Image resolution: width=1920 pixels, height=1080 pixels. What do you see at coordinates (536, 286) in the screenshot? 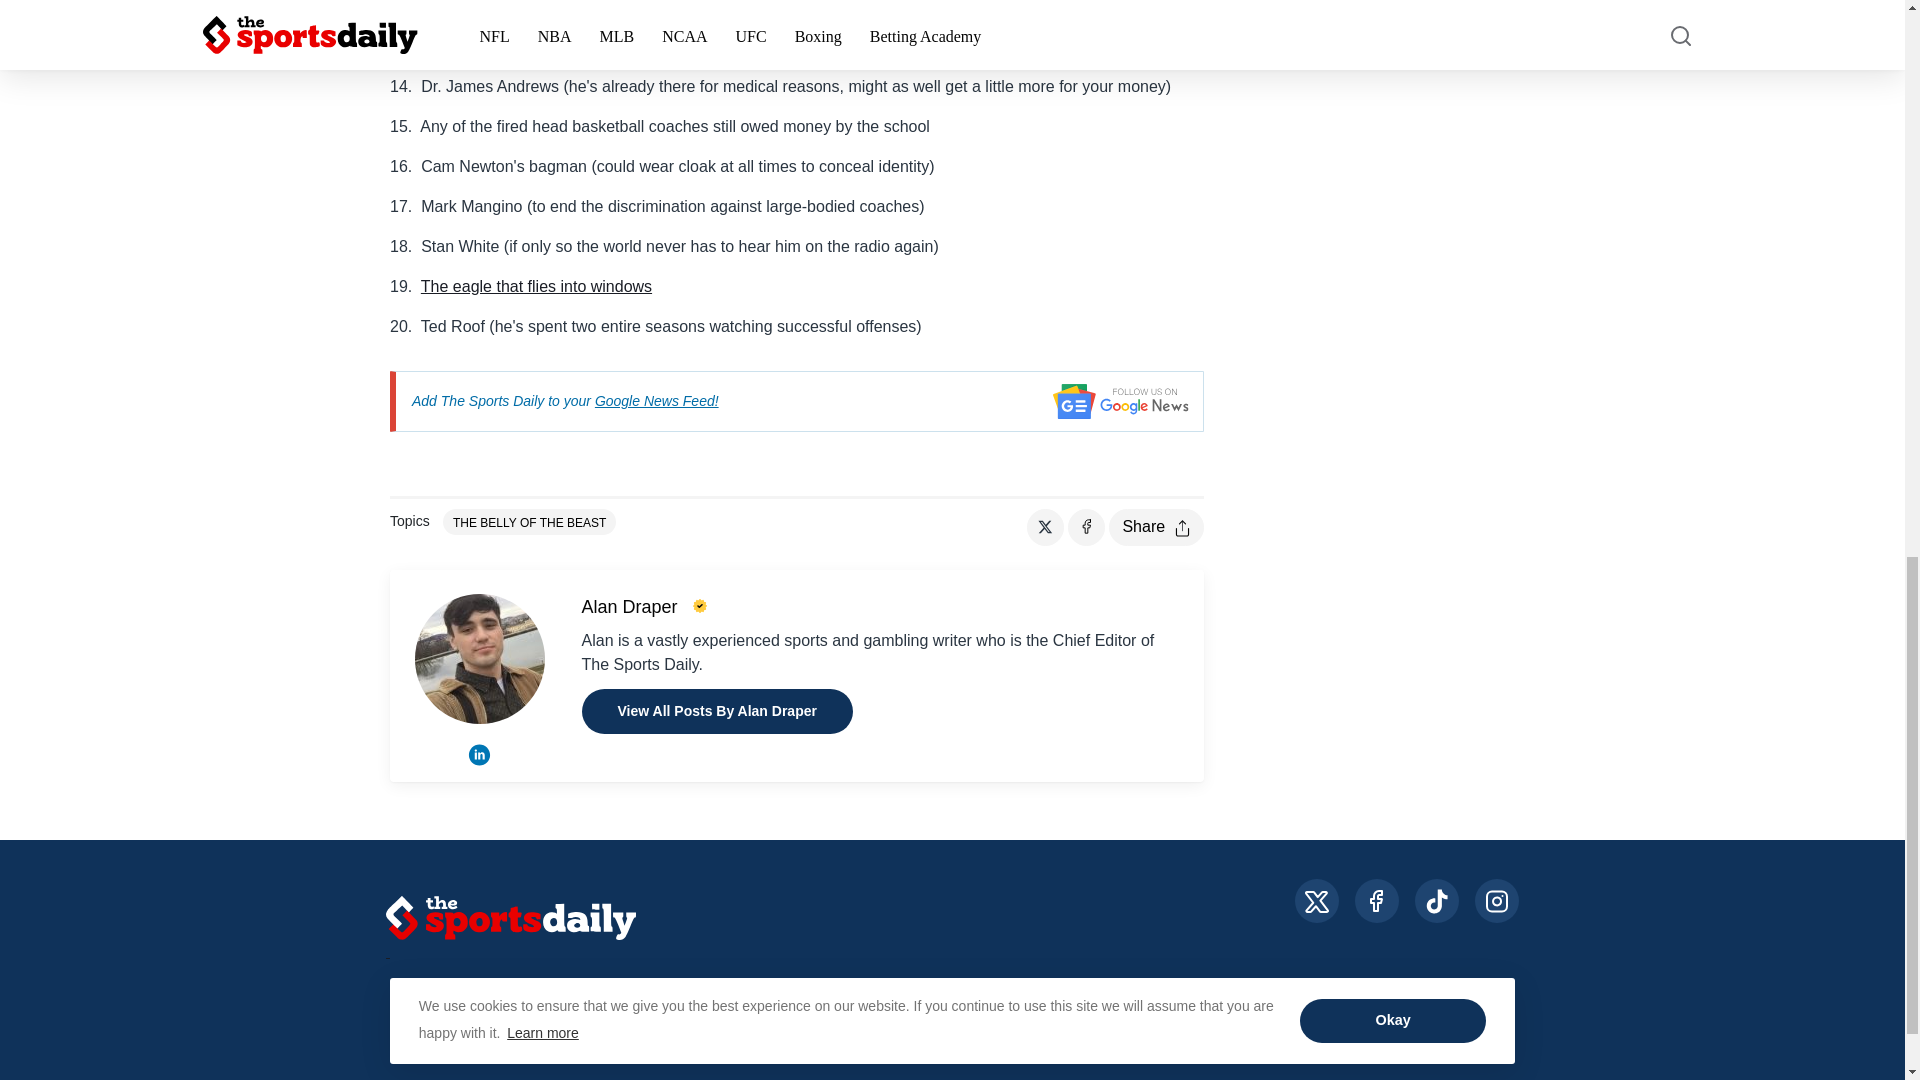
I see `The eagle that flies into windows` at bounding box center [536, 286].